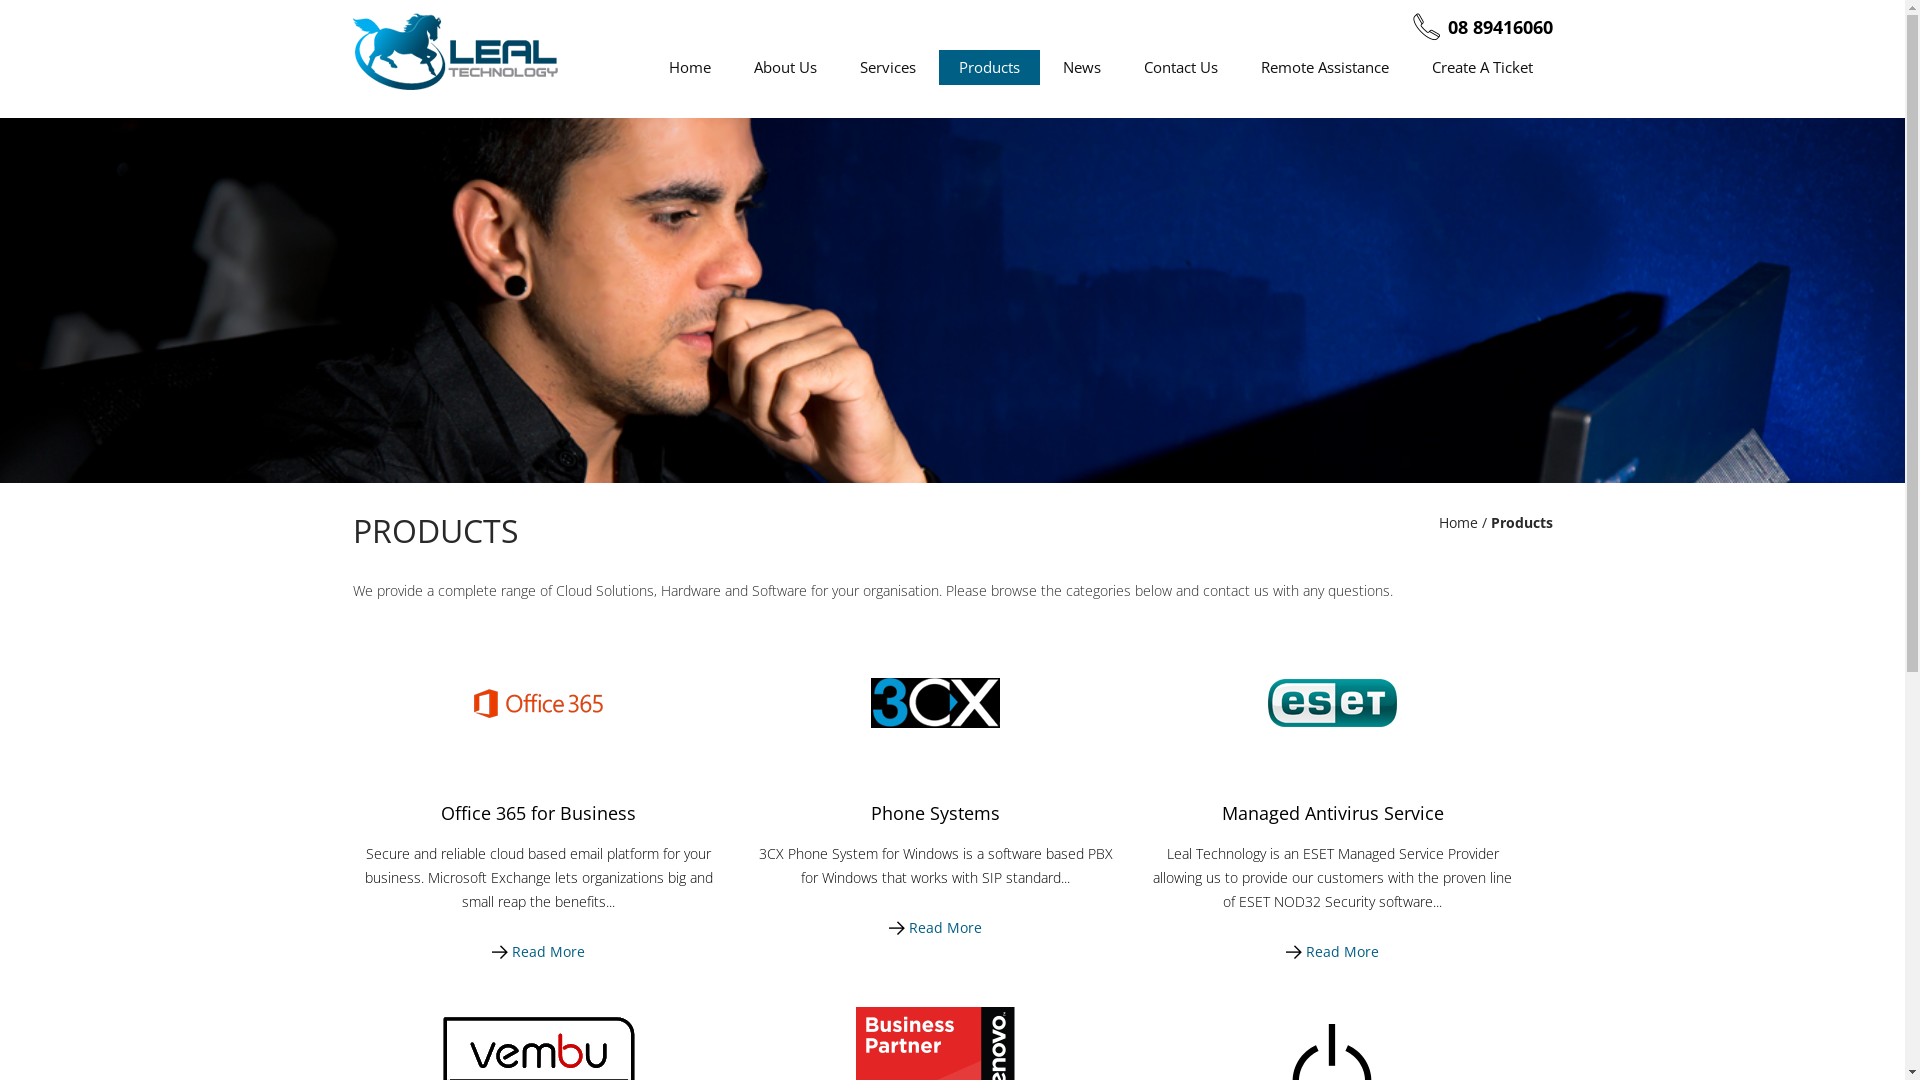 This screenshot has height=1080, width=1920. What do you see at coordinates (1181, 68) in the screenshot?
I see `Contact Us` at bounding box center [1181, 68].